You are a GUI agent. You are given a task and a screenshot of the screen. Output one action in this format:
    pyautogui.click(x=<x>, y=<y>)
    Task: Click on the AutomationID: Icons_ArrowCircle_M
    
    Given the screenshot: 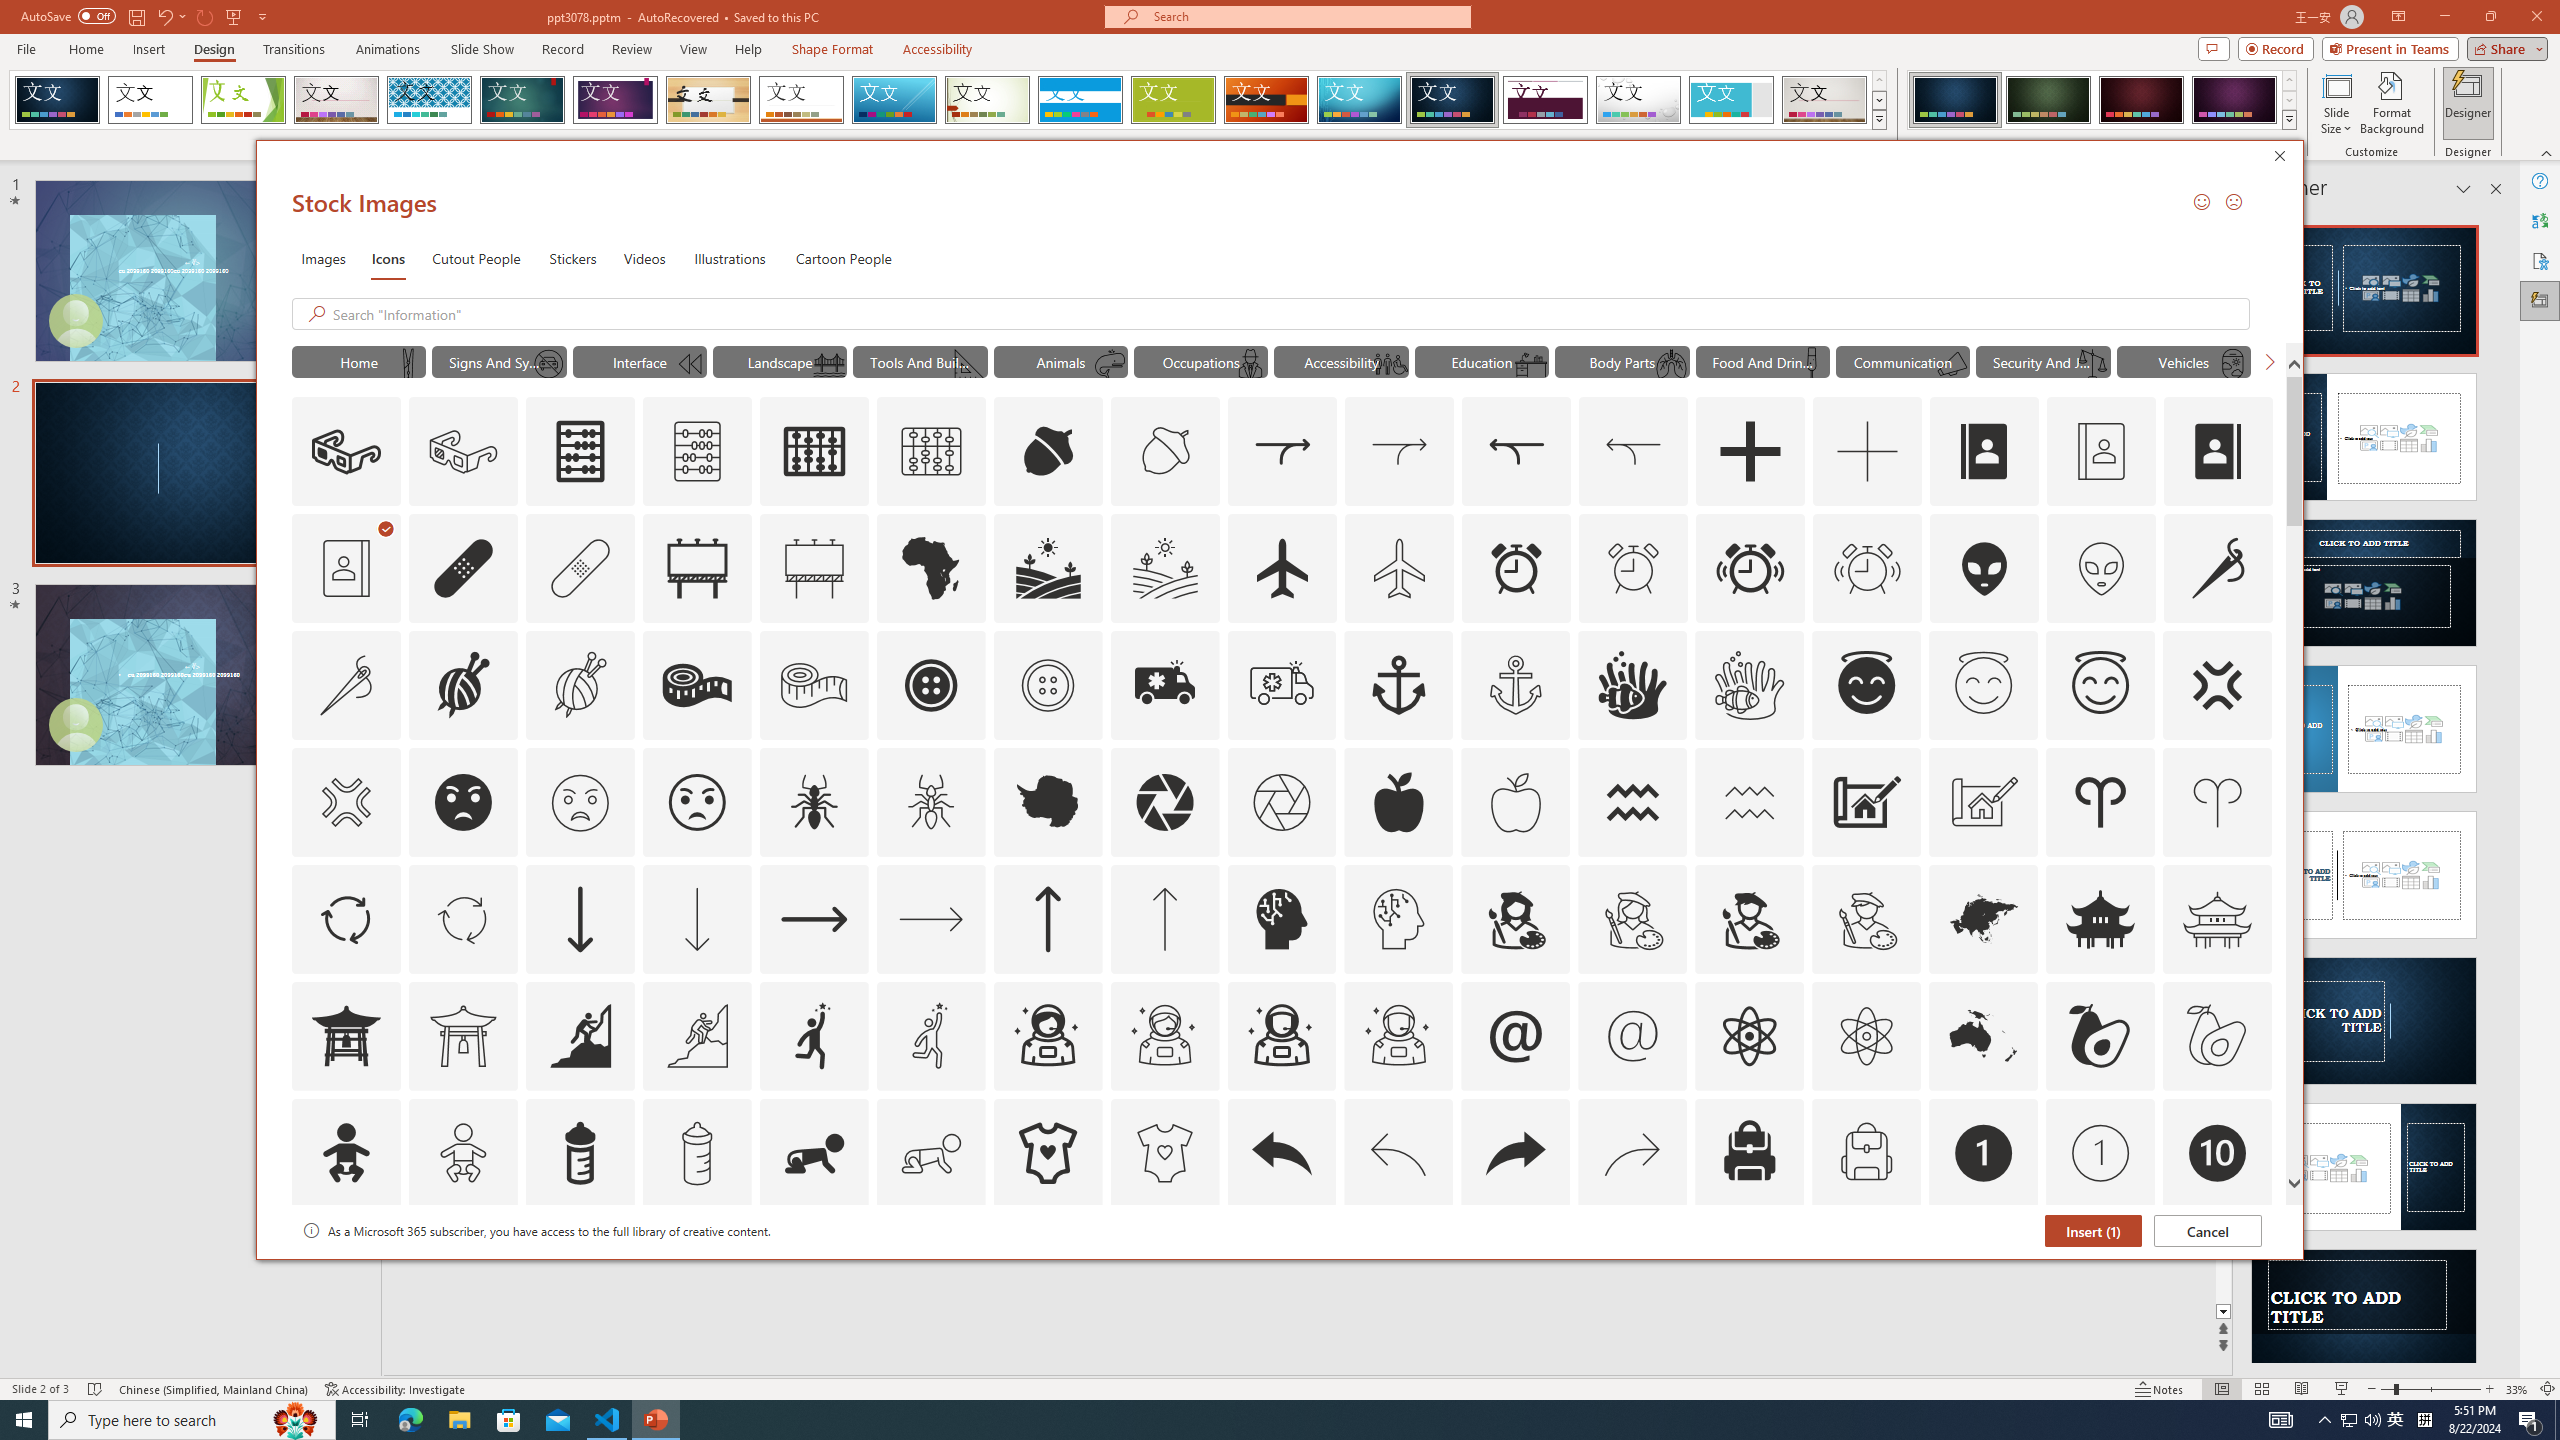 What is the action you would take?
    pyautogui.click(x=463, y=918)
    